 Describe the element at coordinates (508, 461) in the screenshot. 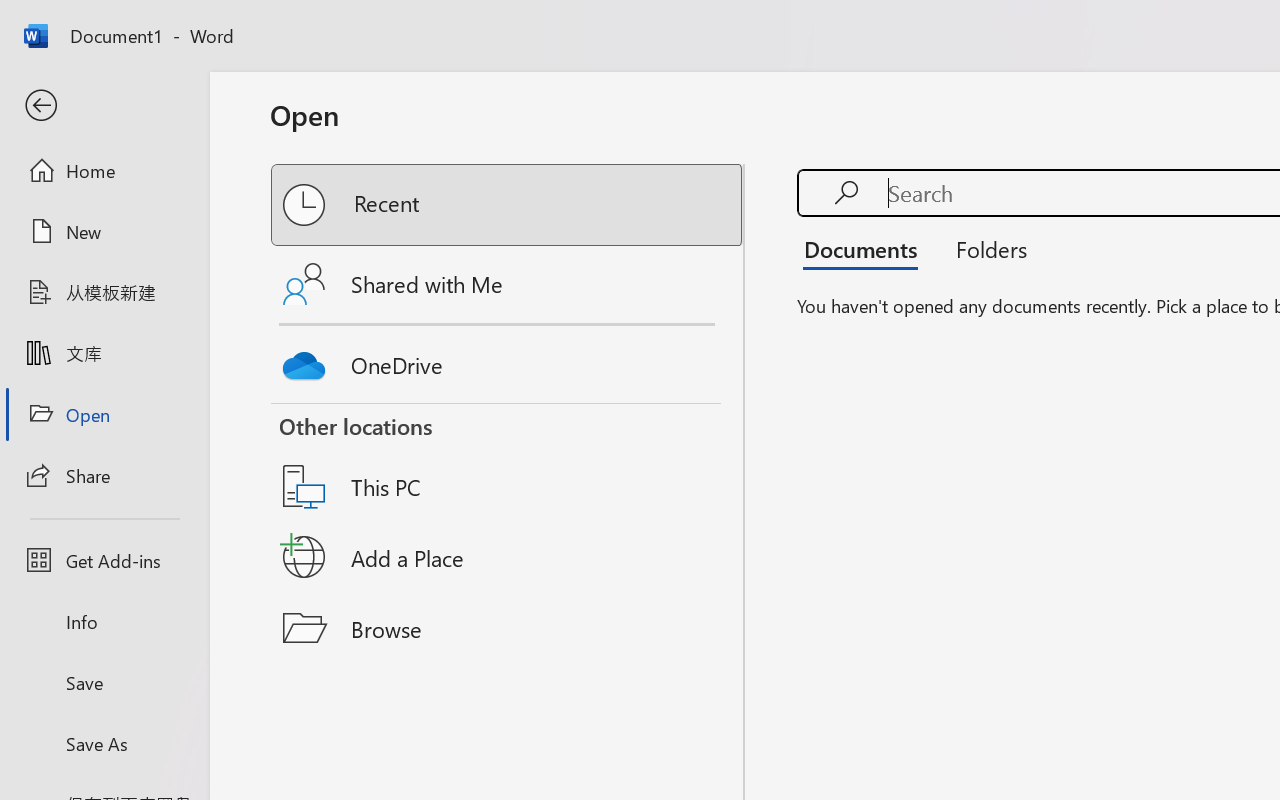

I see `This PC` at that location.